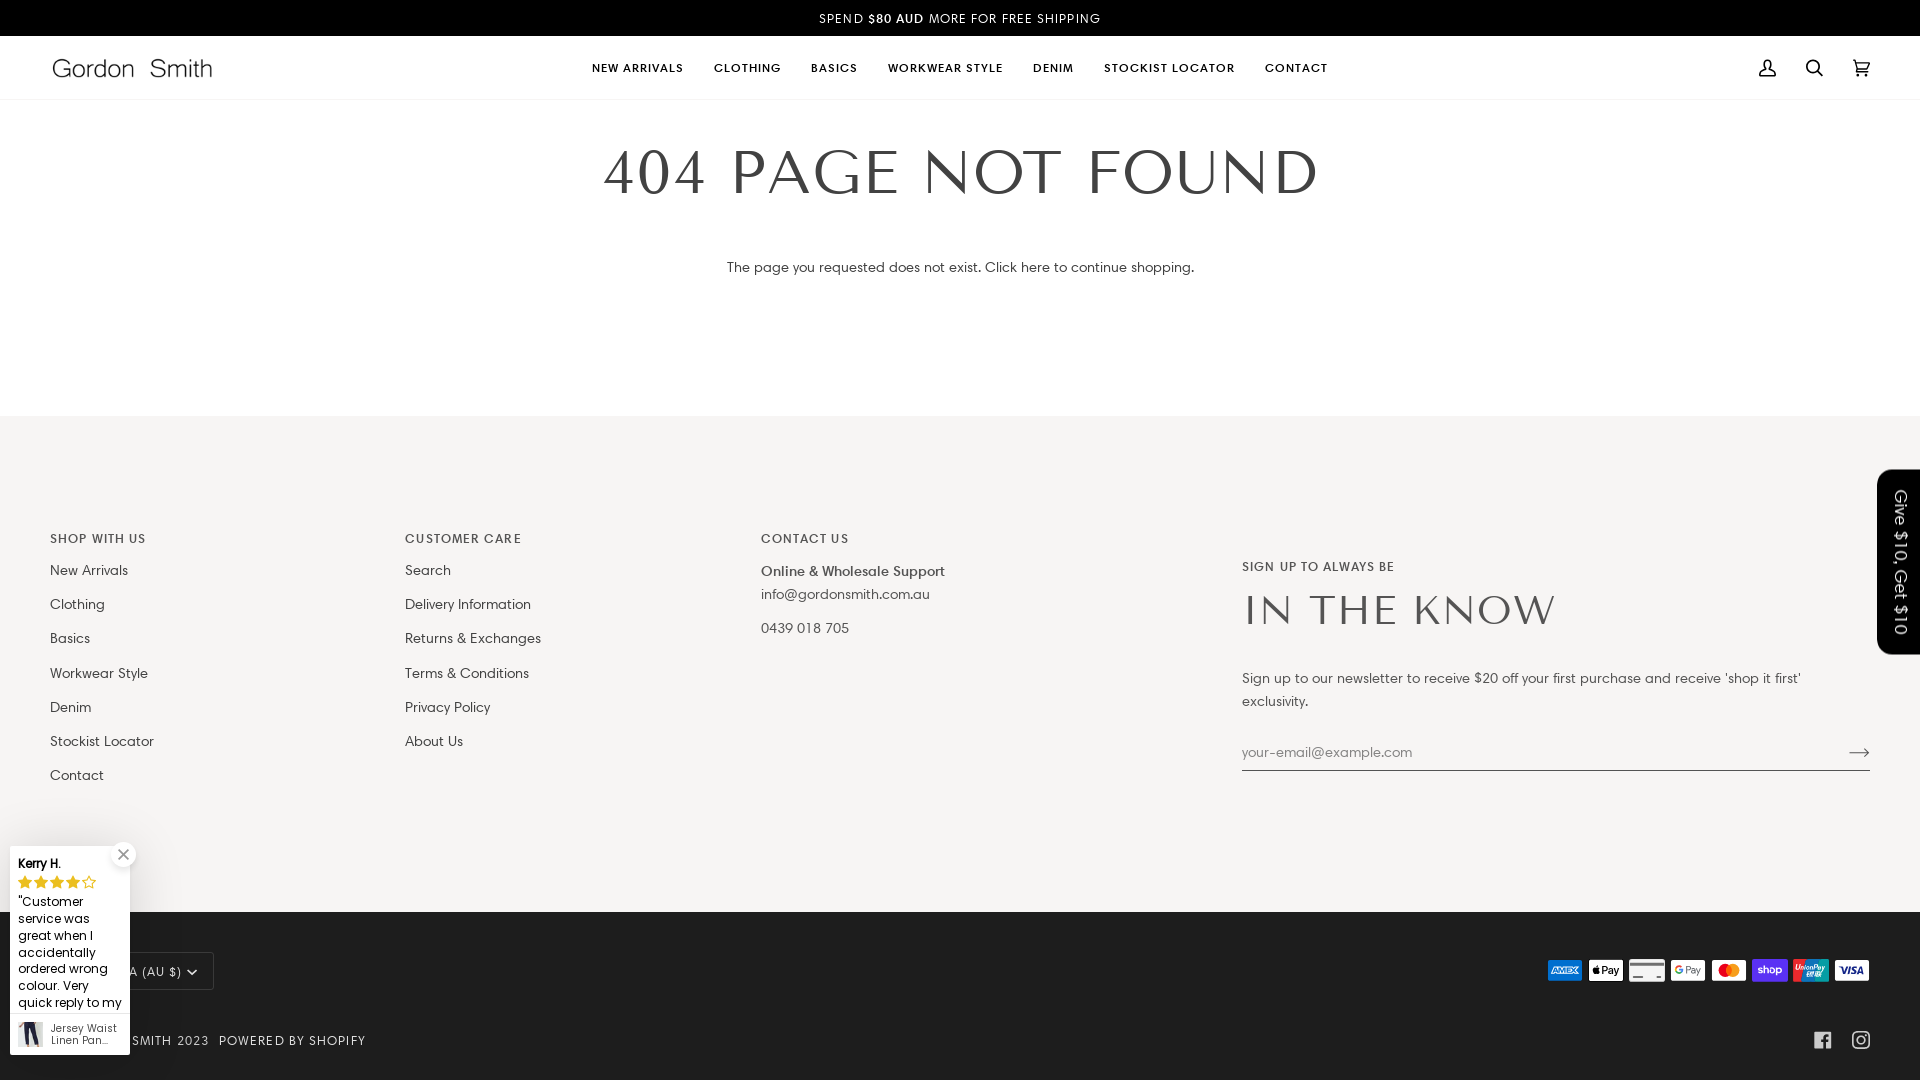  Describe the element at coordinates (1823, 1040) in the screenshot. I see `FACEBOOK` at that location.